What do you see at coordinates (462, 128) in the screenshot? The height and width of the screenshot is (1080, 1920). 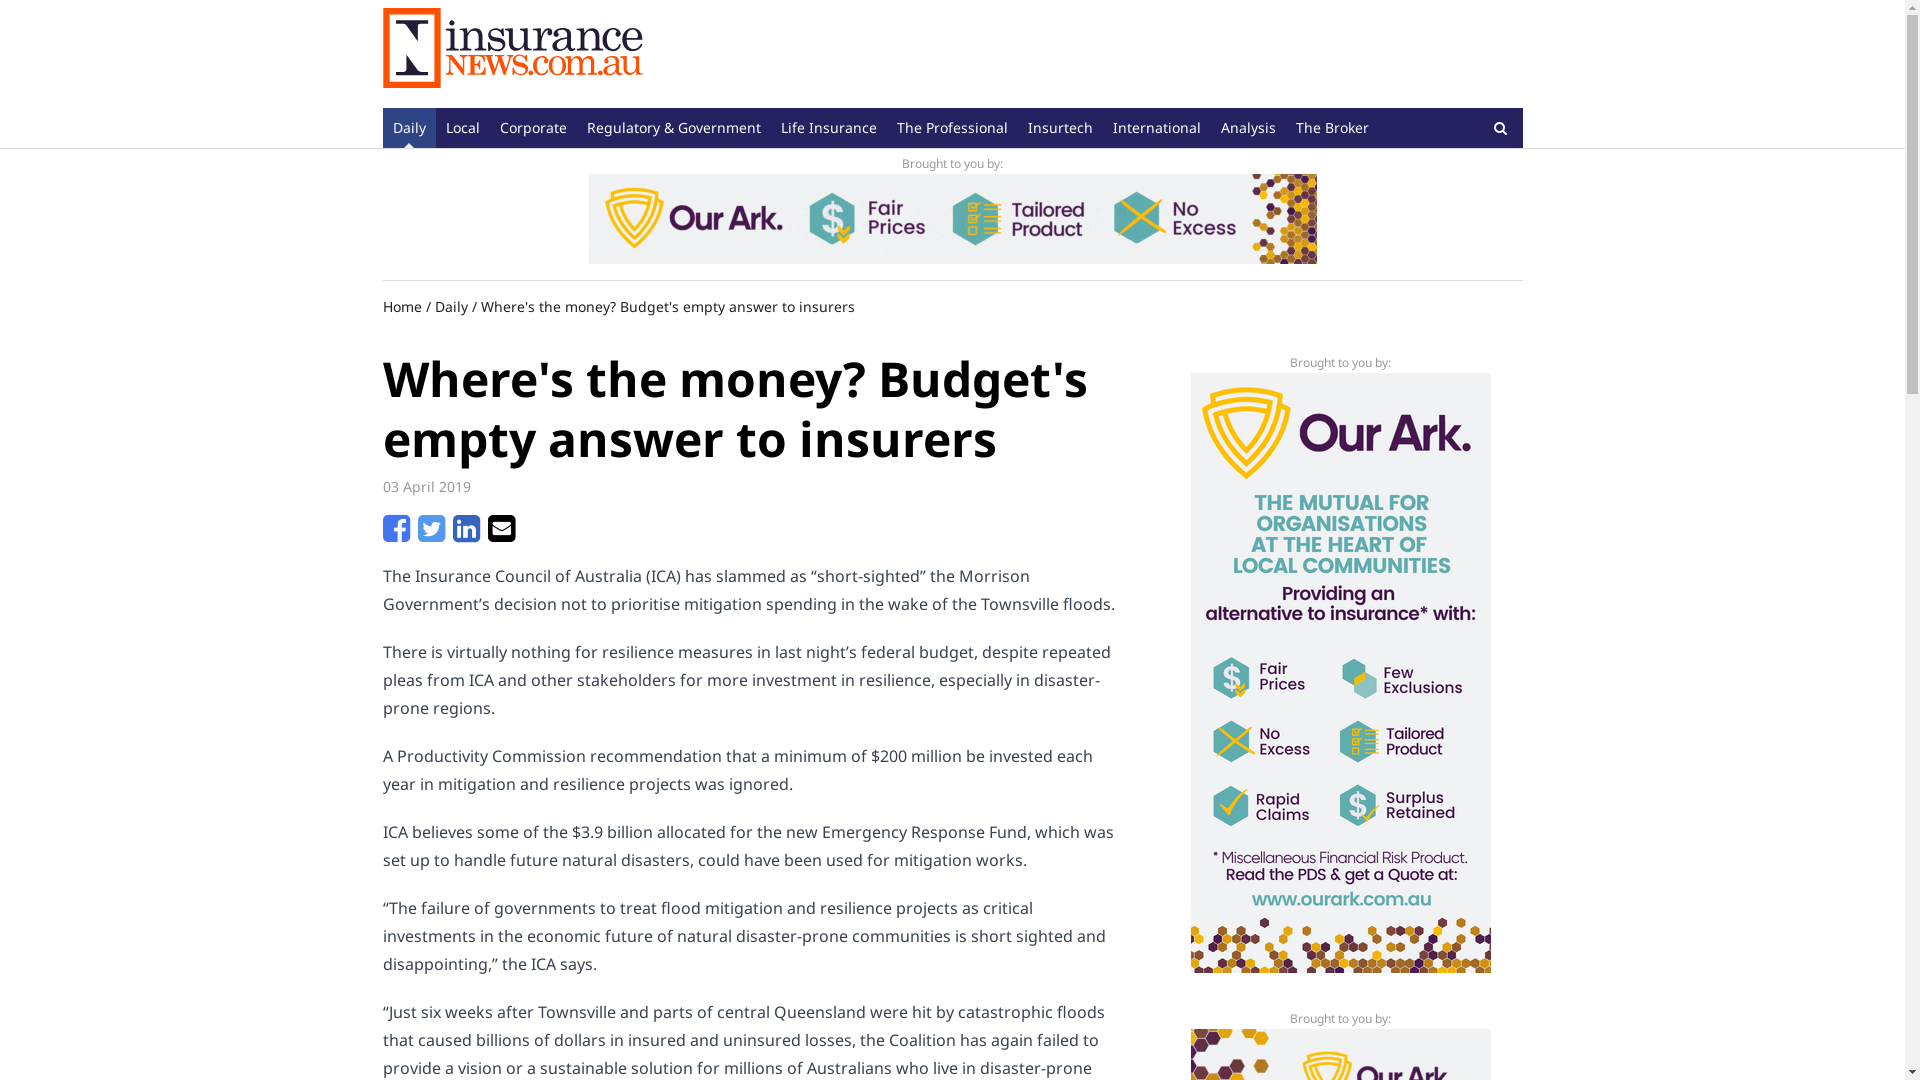 I see `Local` at bounding box center [462, 128].